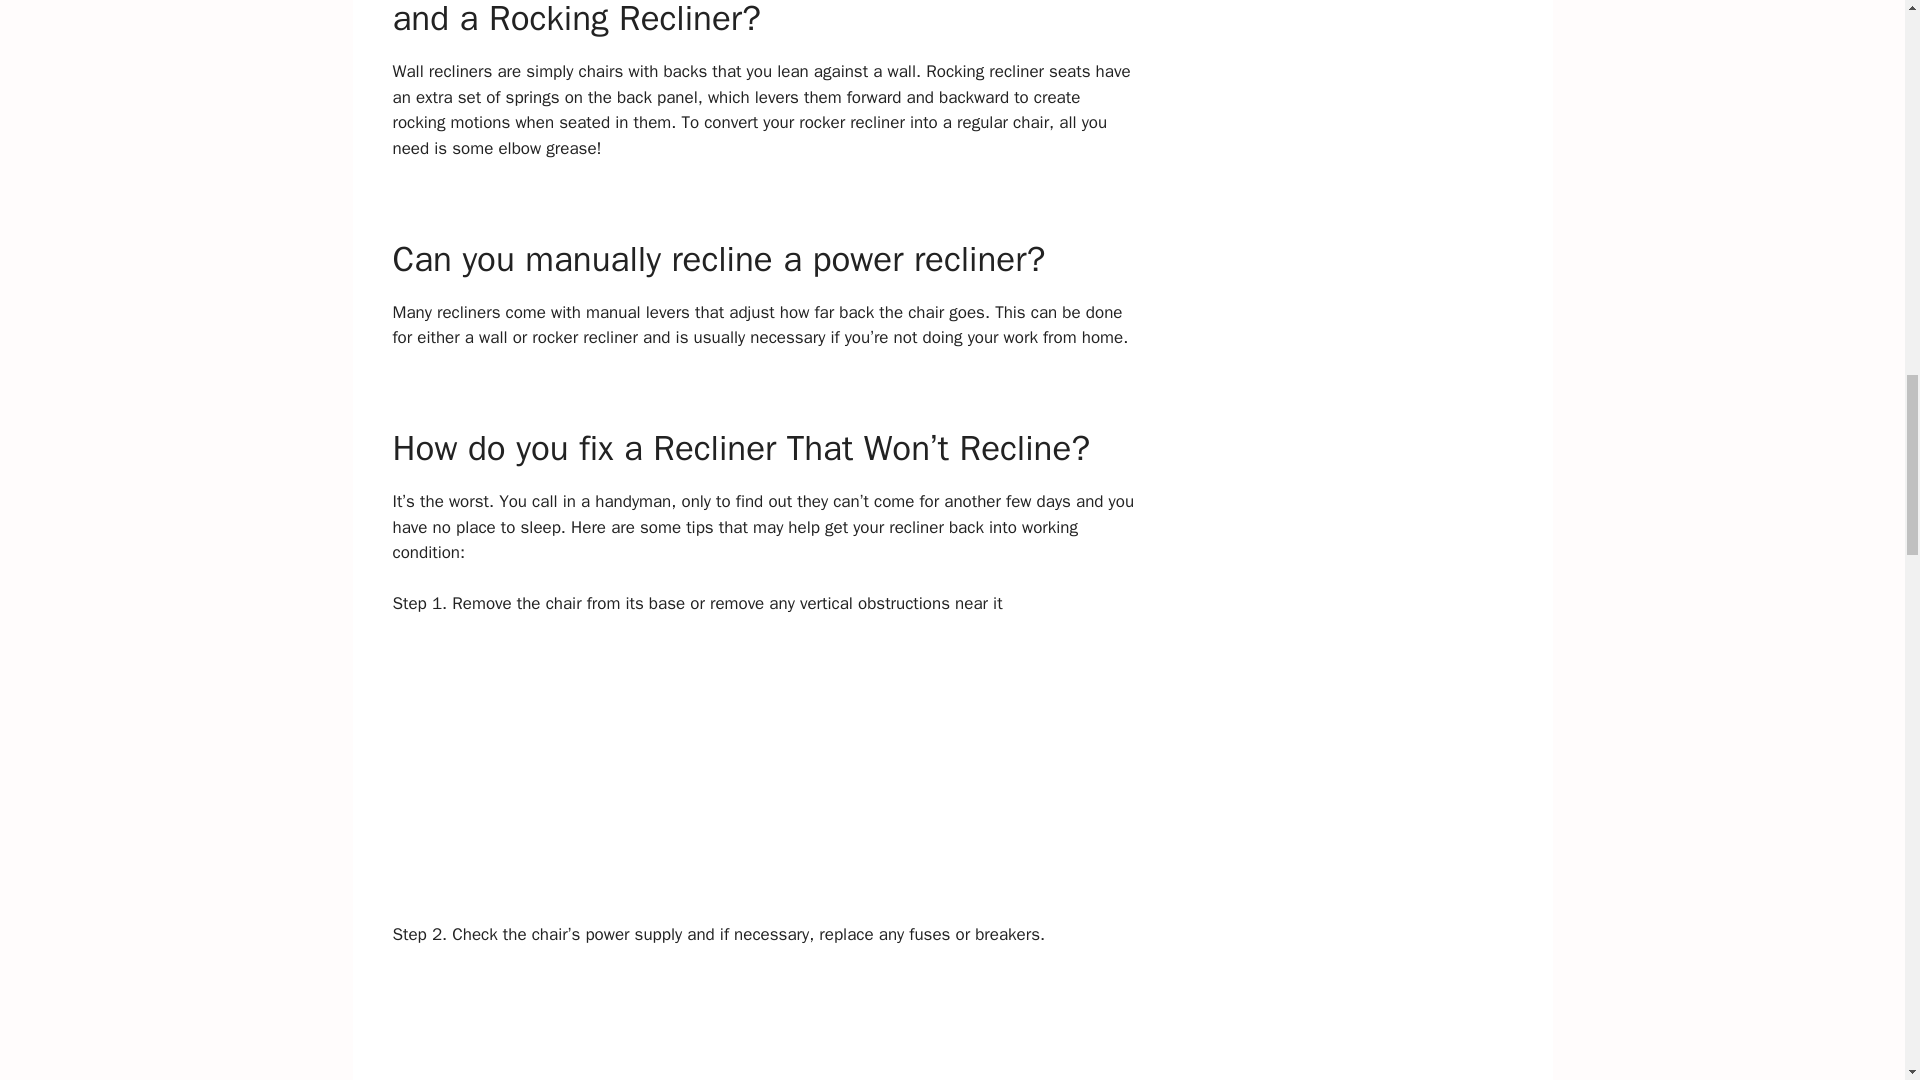 Image resolution: width=1920 pixels, height=1080 pixels. What do you see at coordinates (764, 782) in the screenshot?
I see `Advertisement` at bounding box center [764, 782].